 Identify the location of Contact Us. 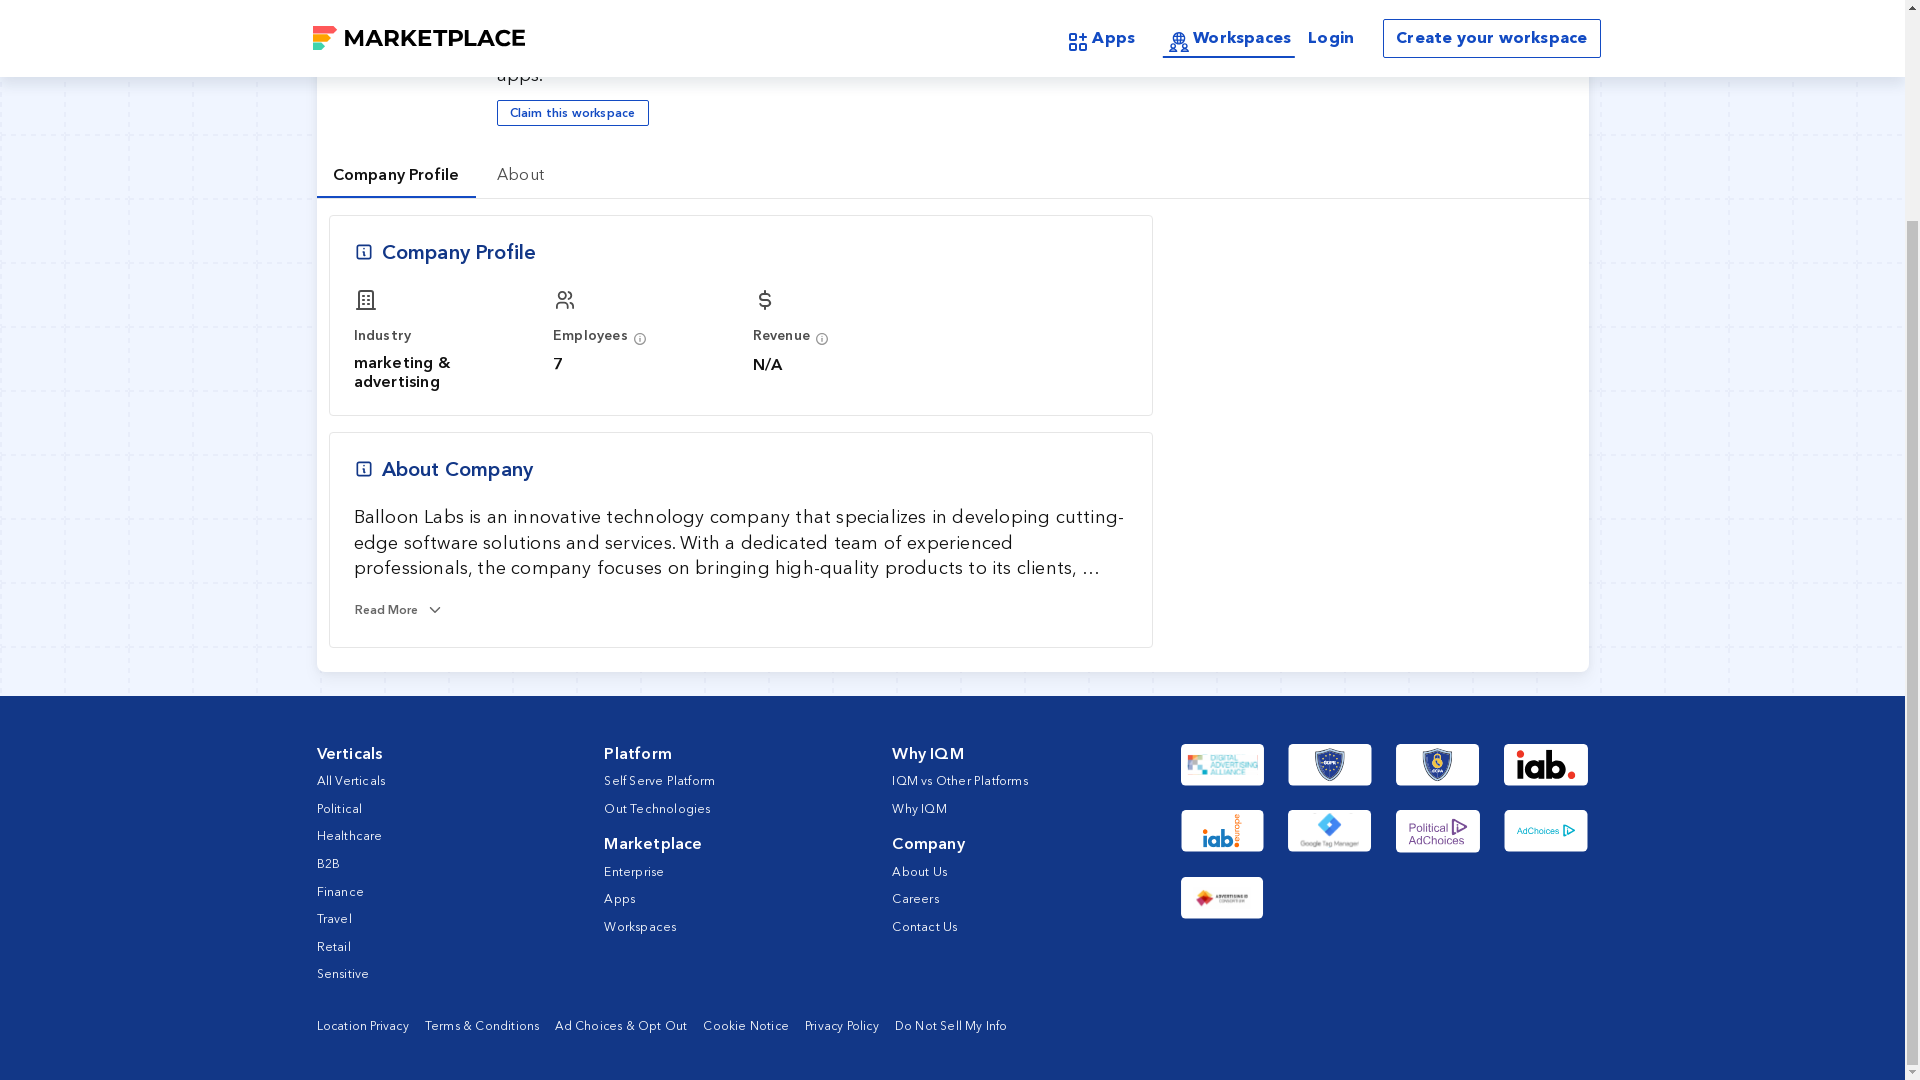
(924, 926).